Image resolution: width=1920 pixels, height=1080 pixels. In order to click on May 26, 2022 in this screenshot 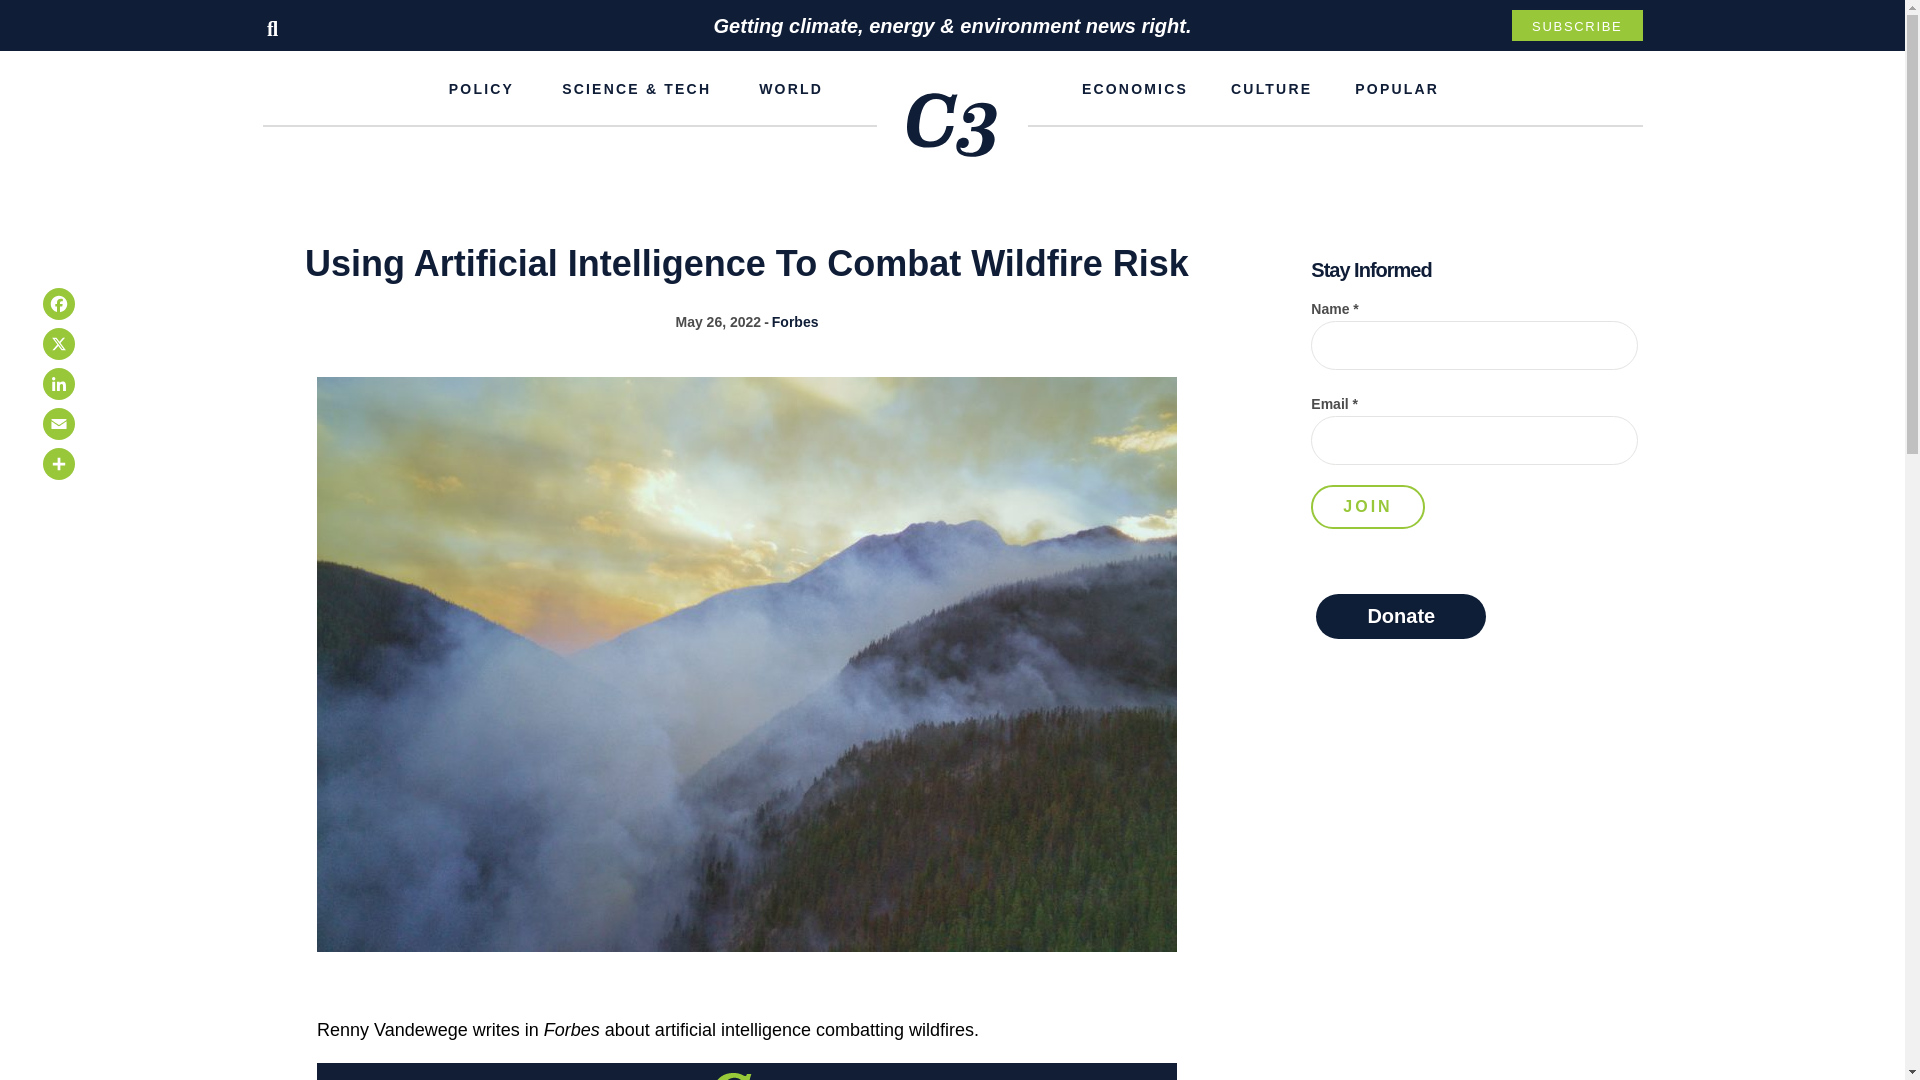, I will do `click(718, 322)`.